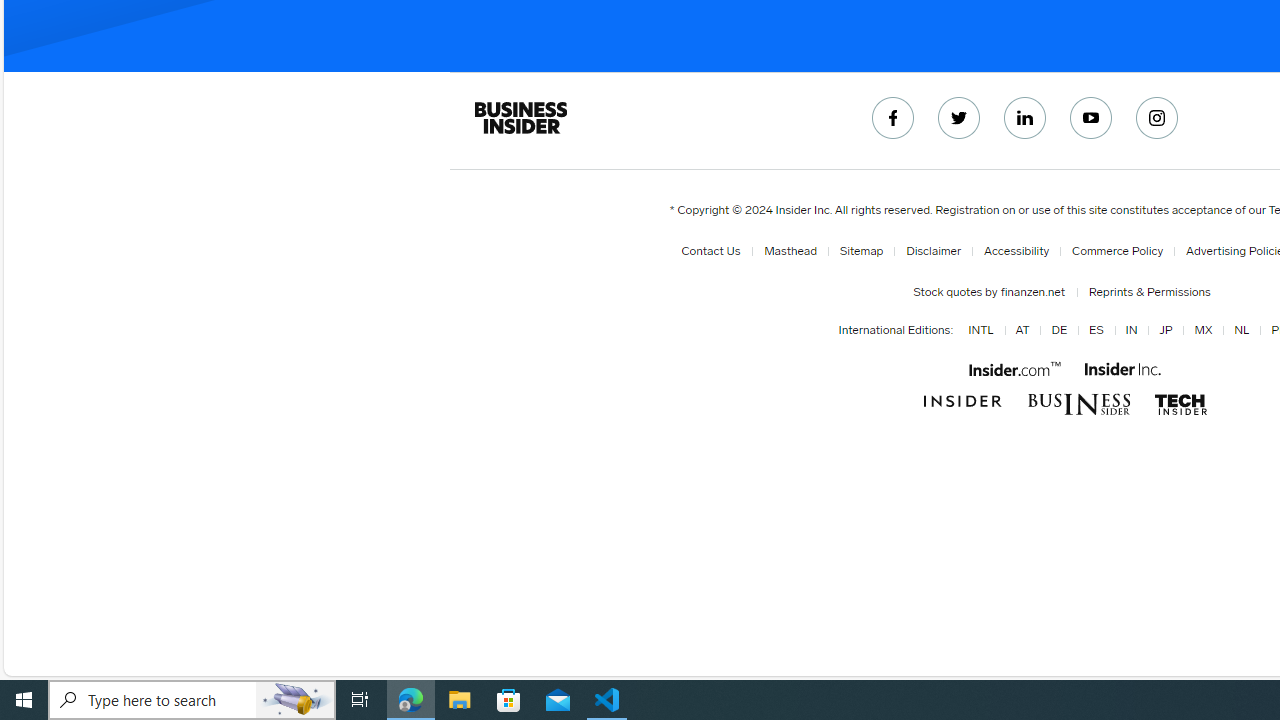 The width and height of the screenshot is (1280, 720). Describe the element at coordinates (896, 330) in the screenshot. I see `International Editions:` at that location.